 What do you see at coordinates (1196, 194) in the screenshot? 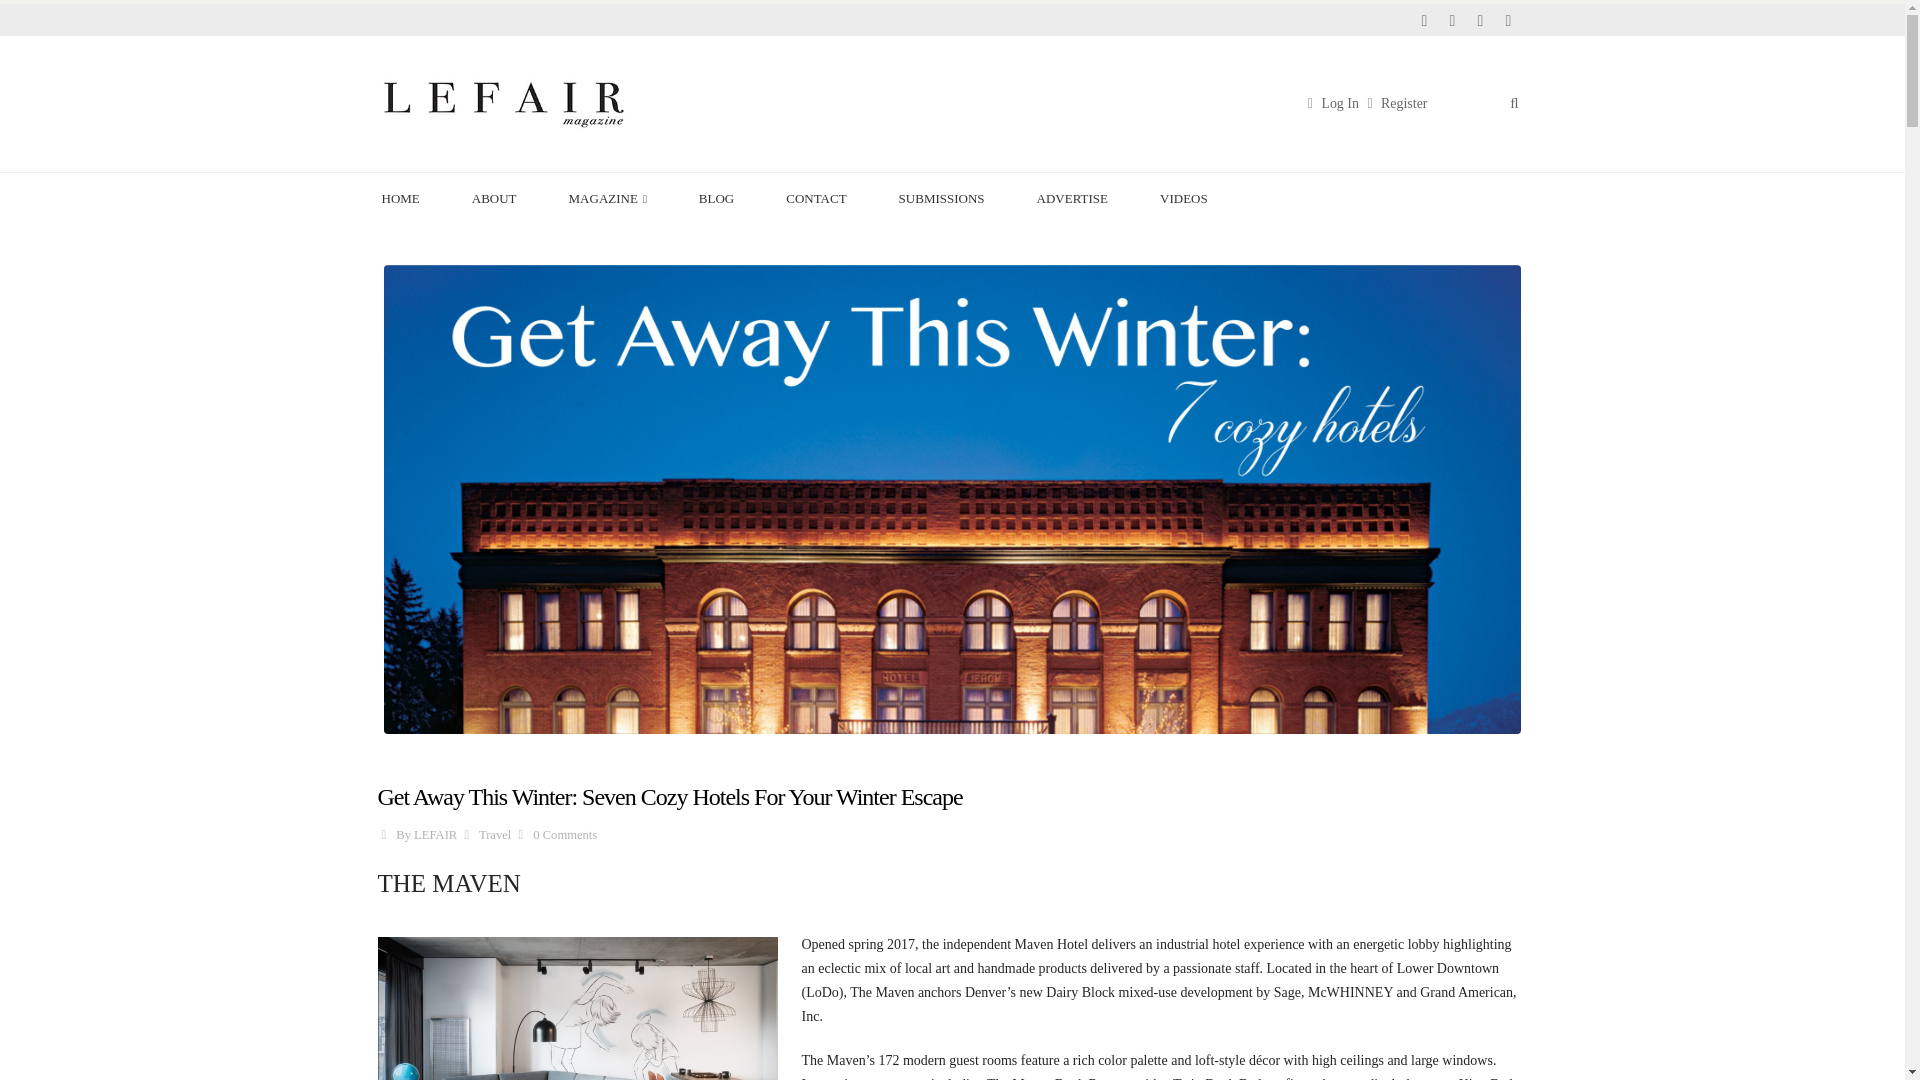
I see `VIDEOS` at bounding box center [1196, 194].